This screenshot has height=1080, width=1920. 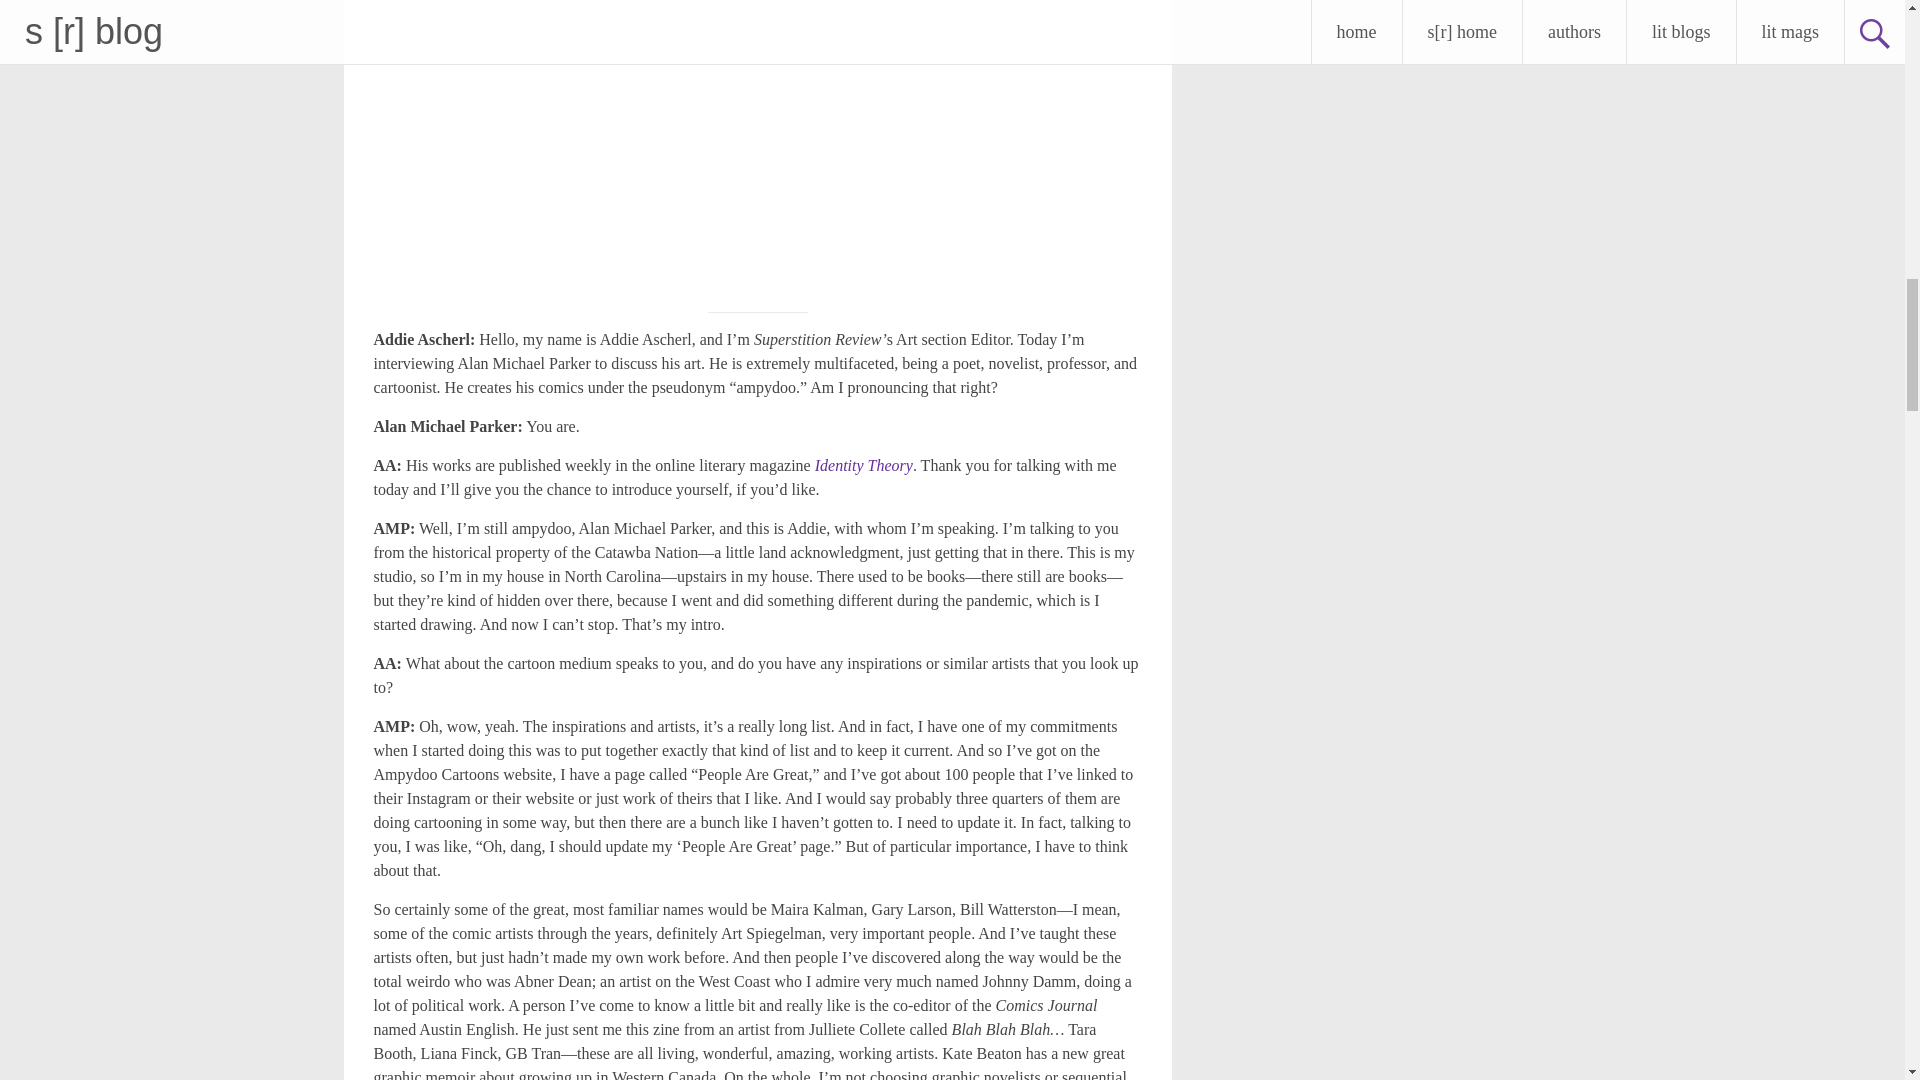 I want to click on Identity Theory, so click(x=864, y=465).